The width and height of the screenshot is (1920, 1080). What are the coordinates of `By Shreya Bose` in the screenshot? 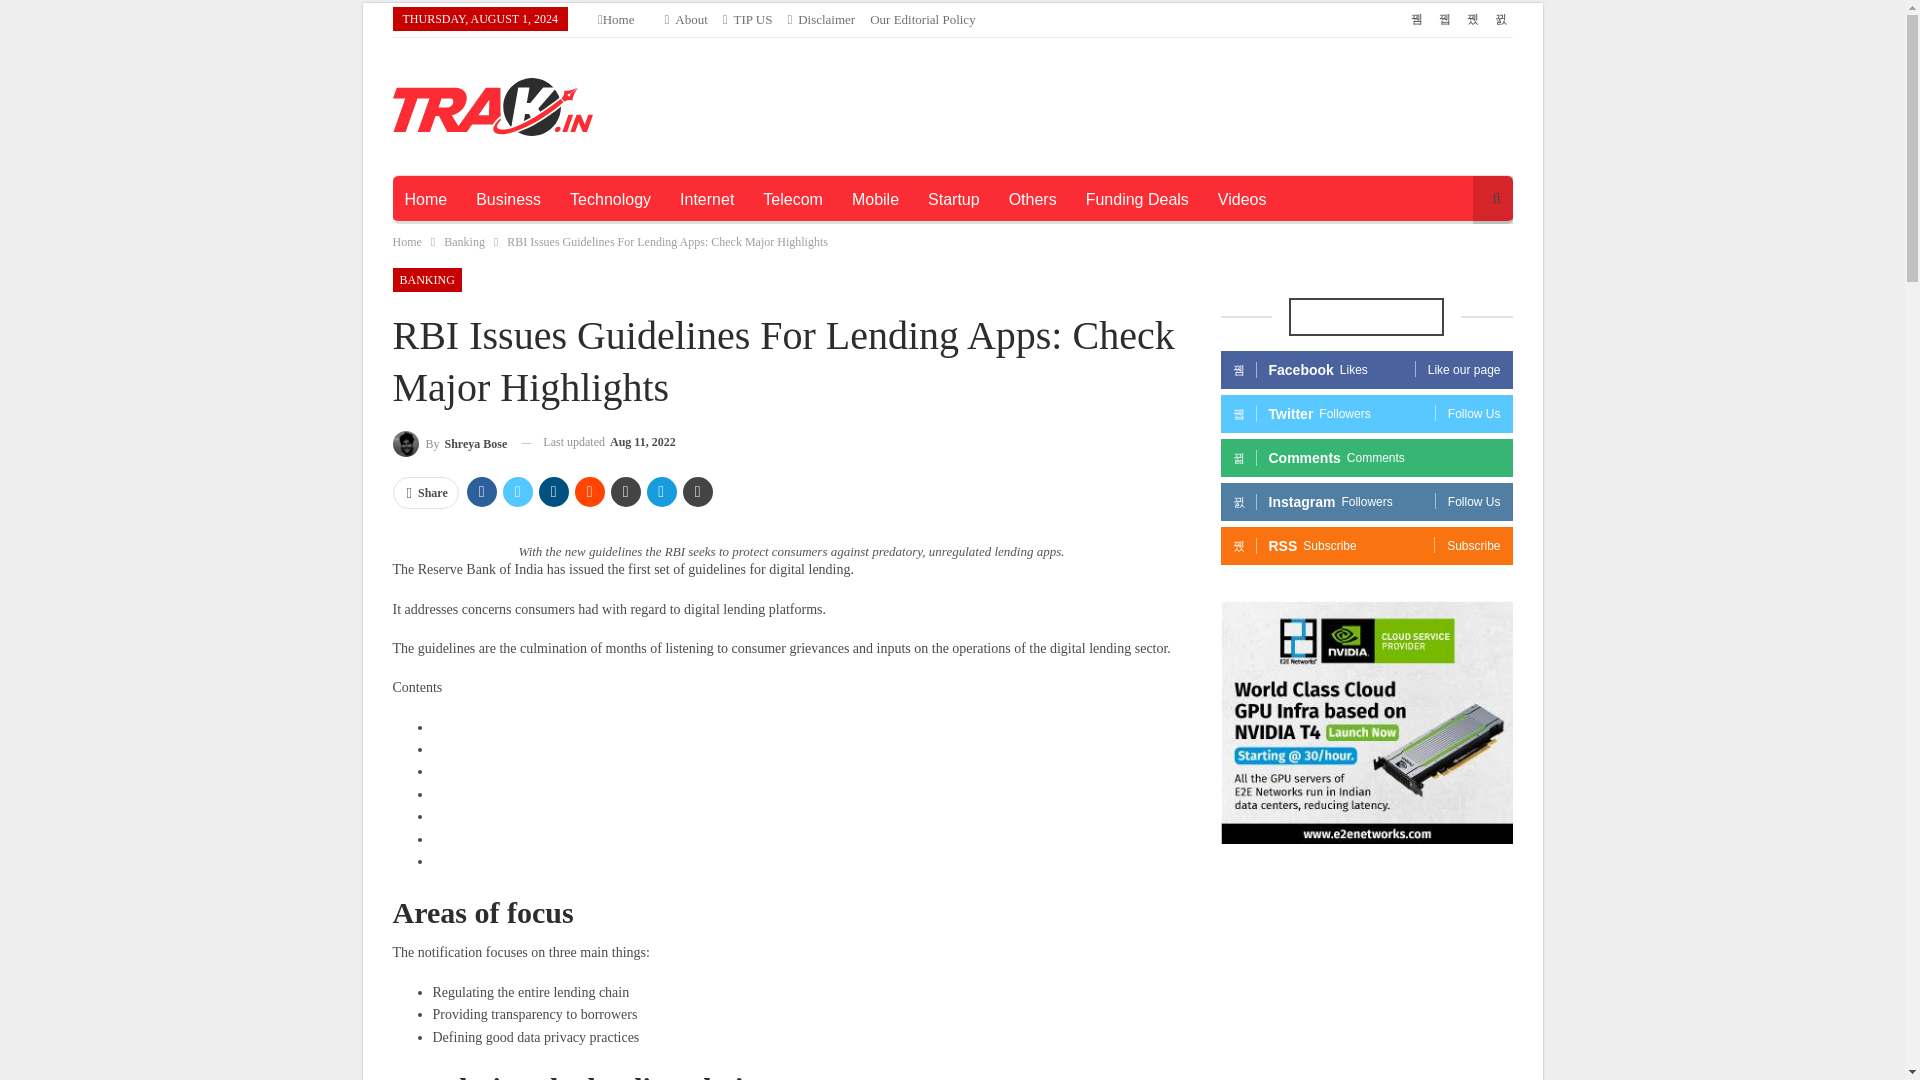 It's located at (448, 442).